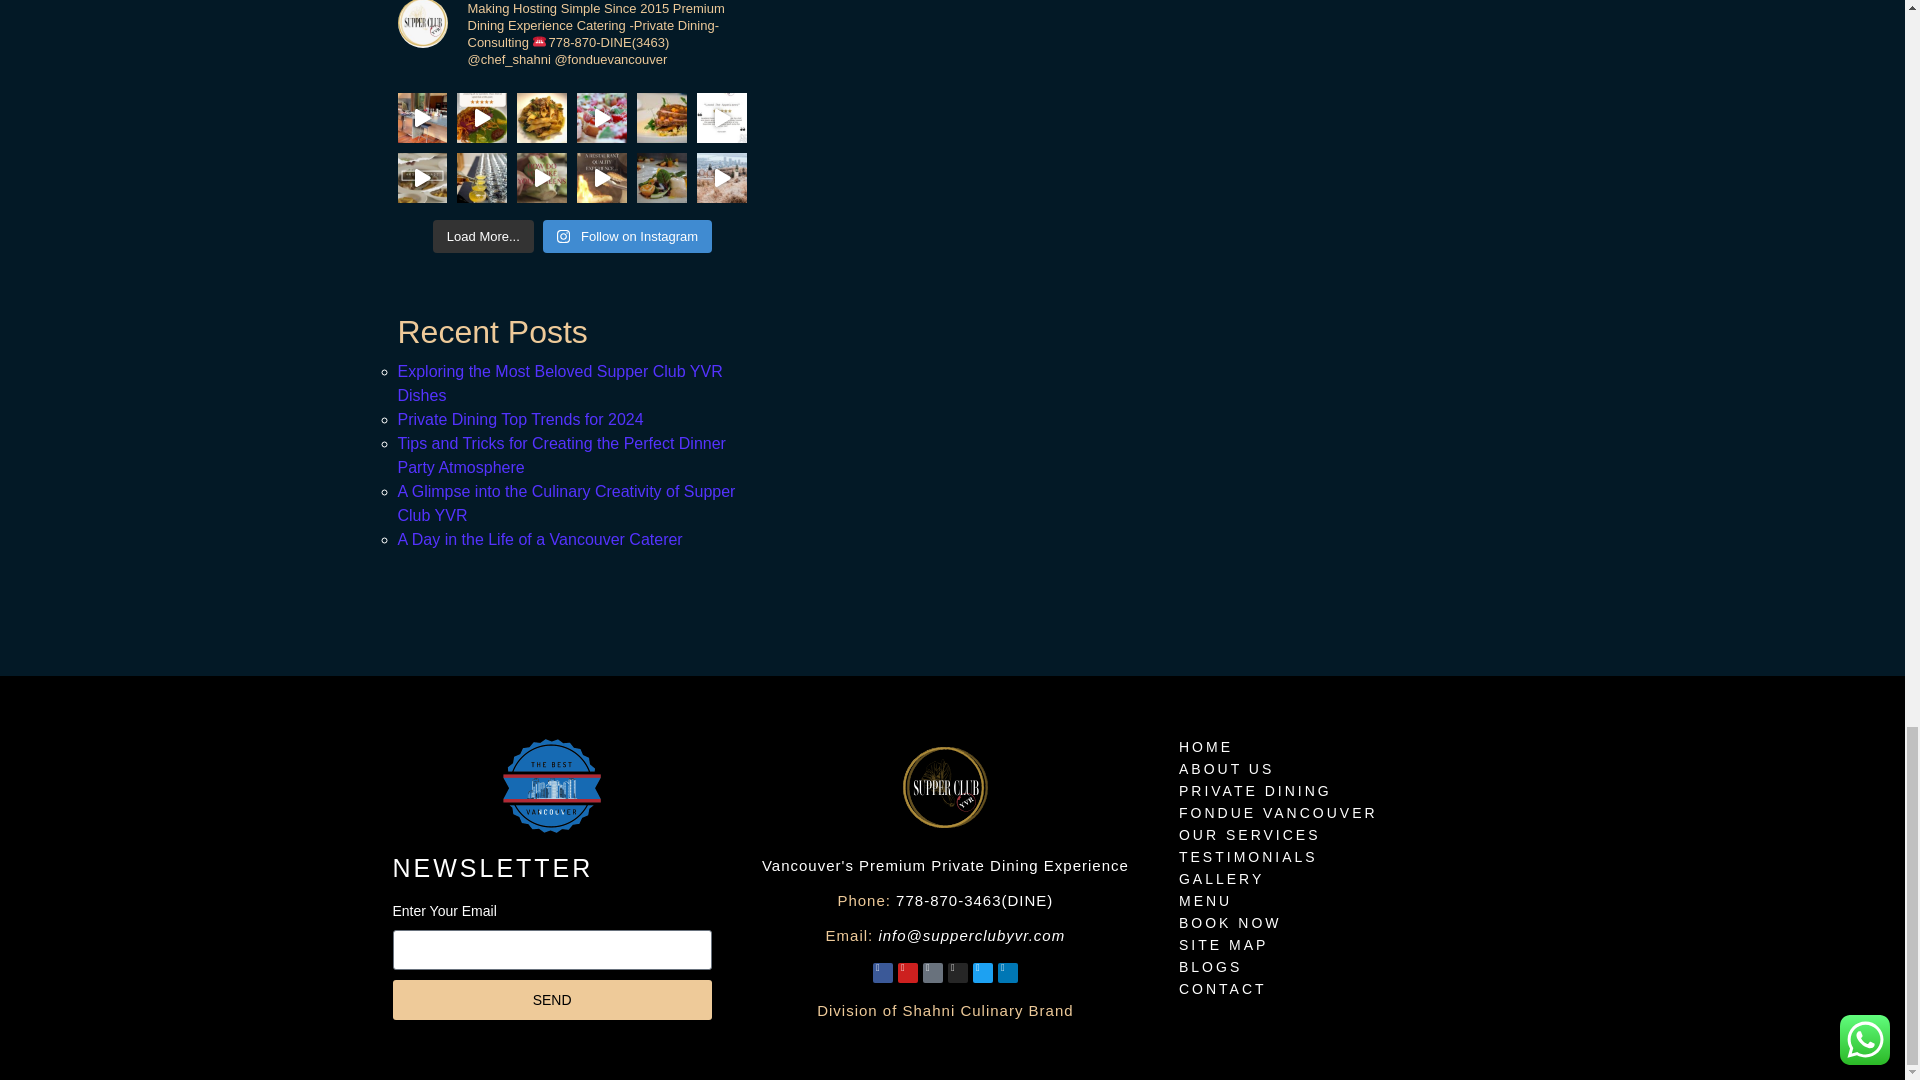  I want to click on Vancouver, so click(552, 785).